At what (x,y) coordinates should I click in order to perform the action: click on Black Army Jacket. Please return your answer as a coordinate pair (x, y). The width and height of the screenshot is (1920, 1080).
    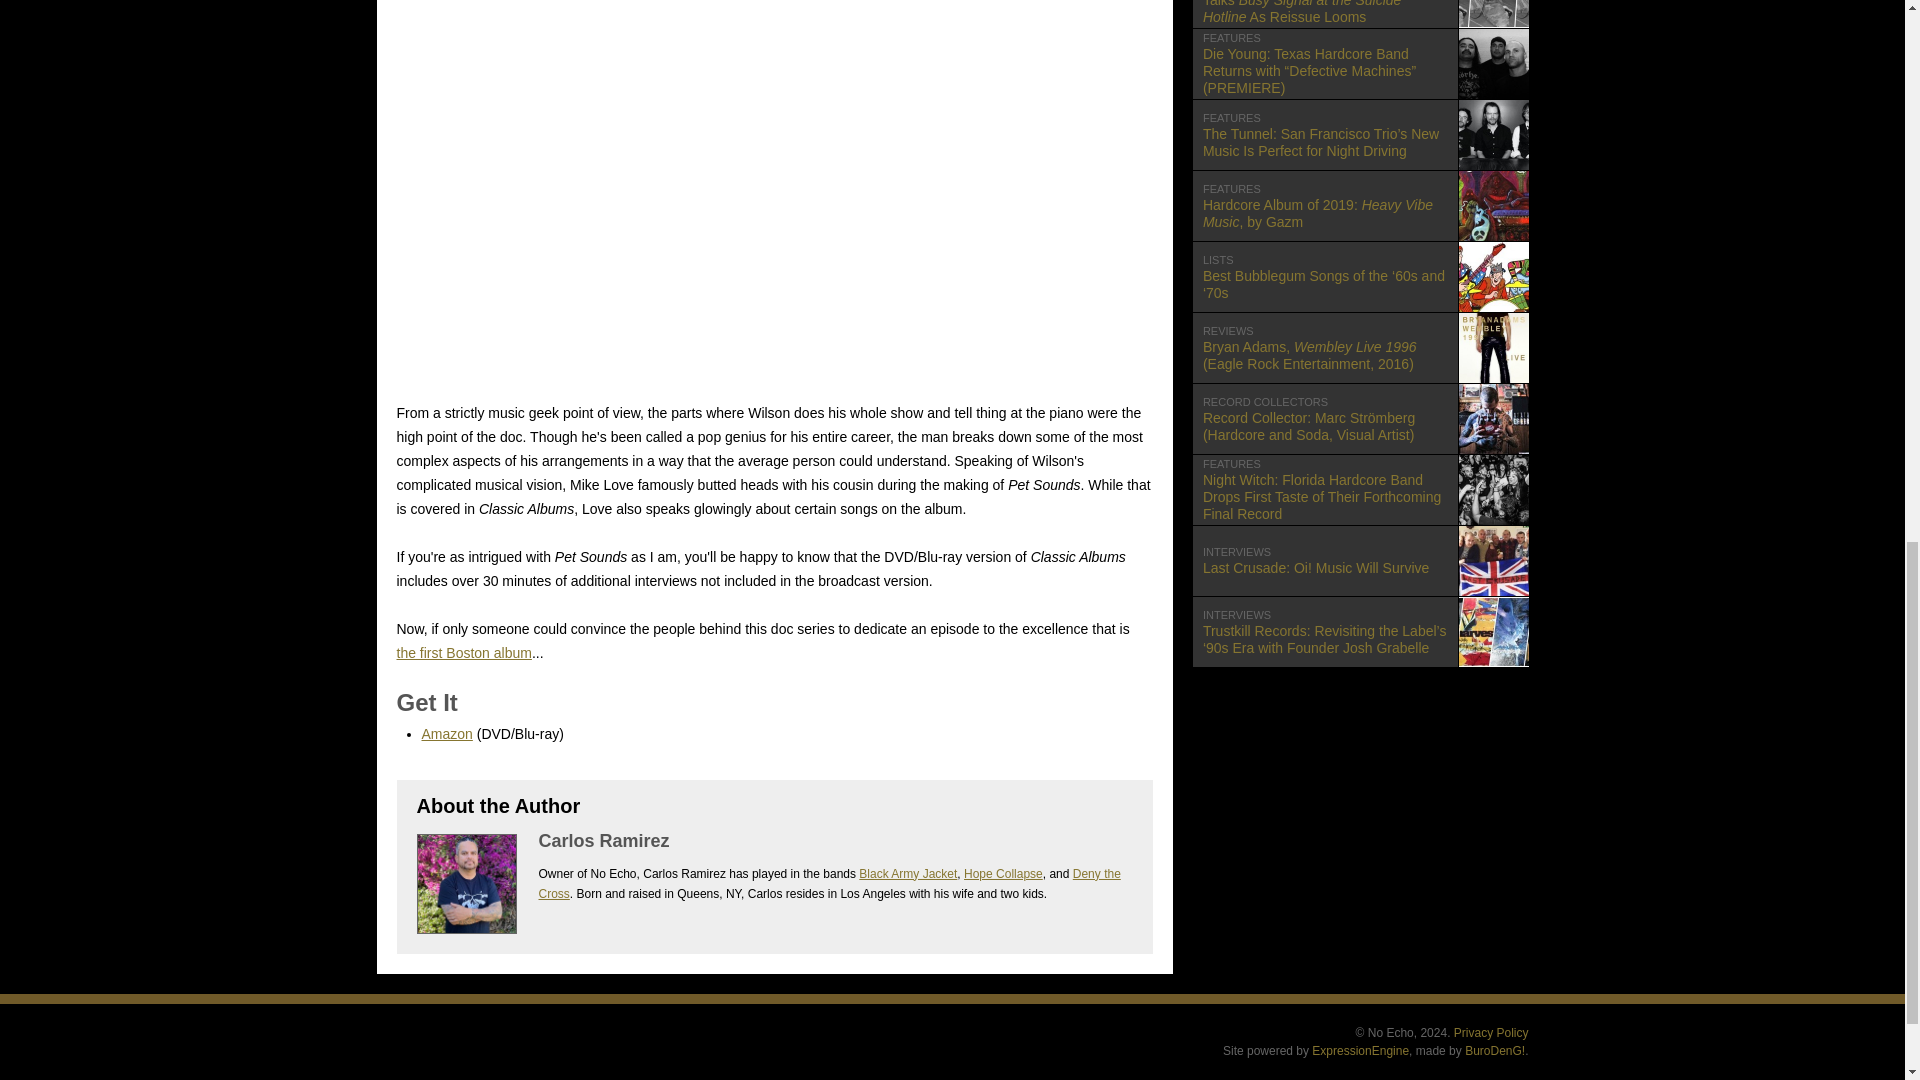
    Looking at the image, I should click on (828, 884).